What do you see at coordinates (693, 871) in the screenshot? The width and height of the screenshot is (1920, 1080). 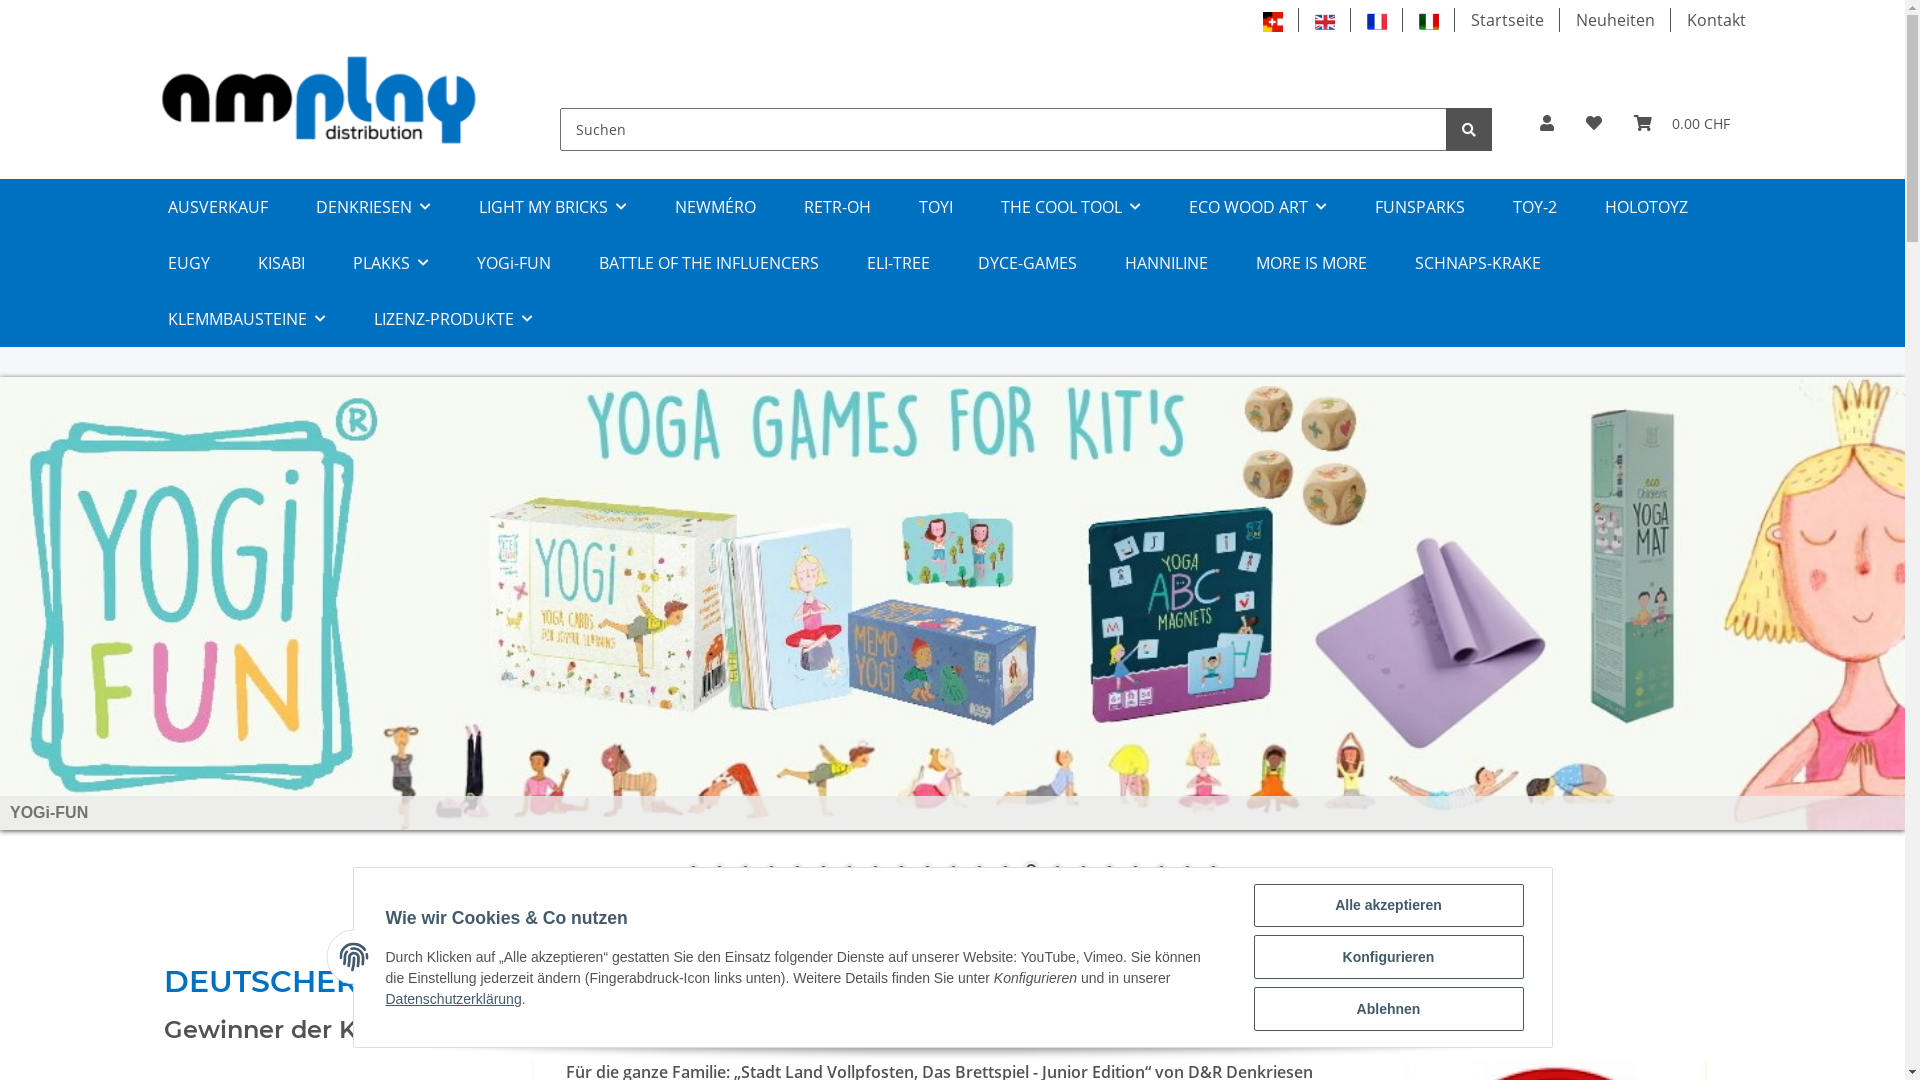 I see `1` at bounding box center [693, 871].